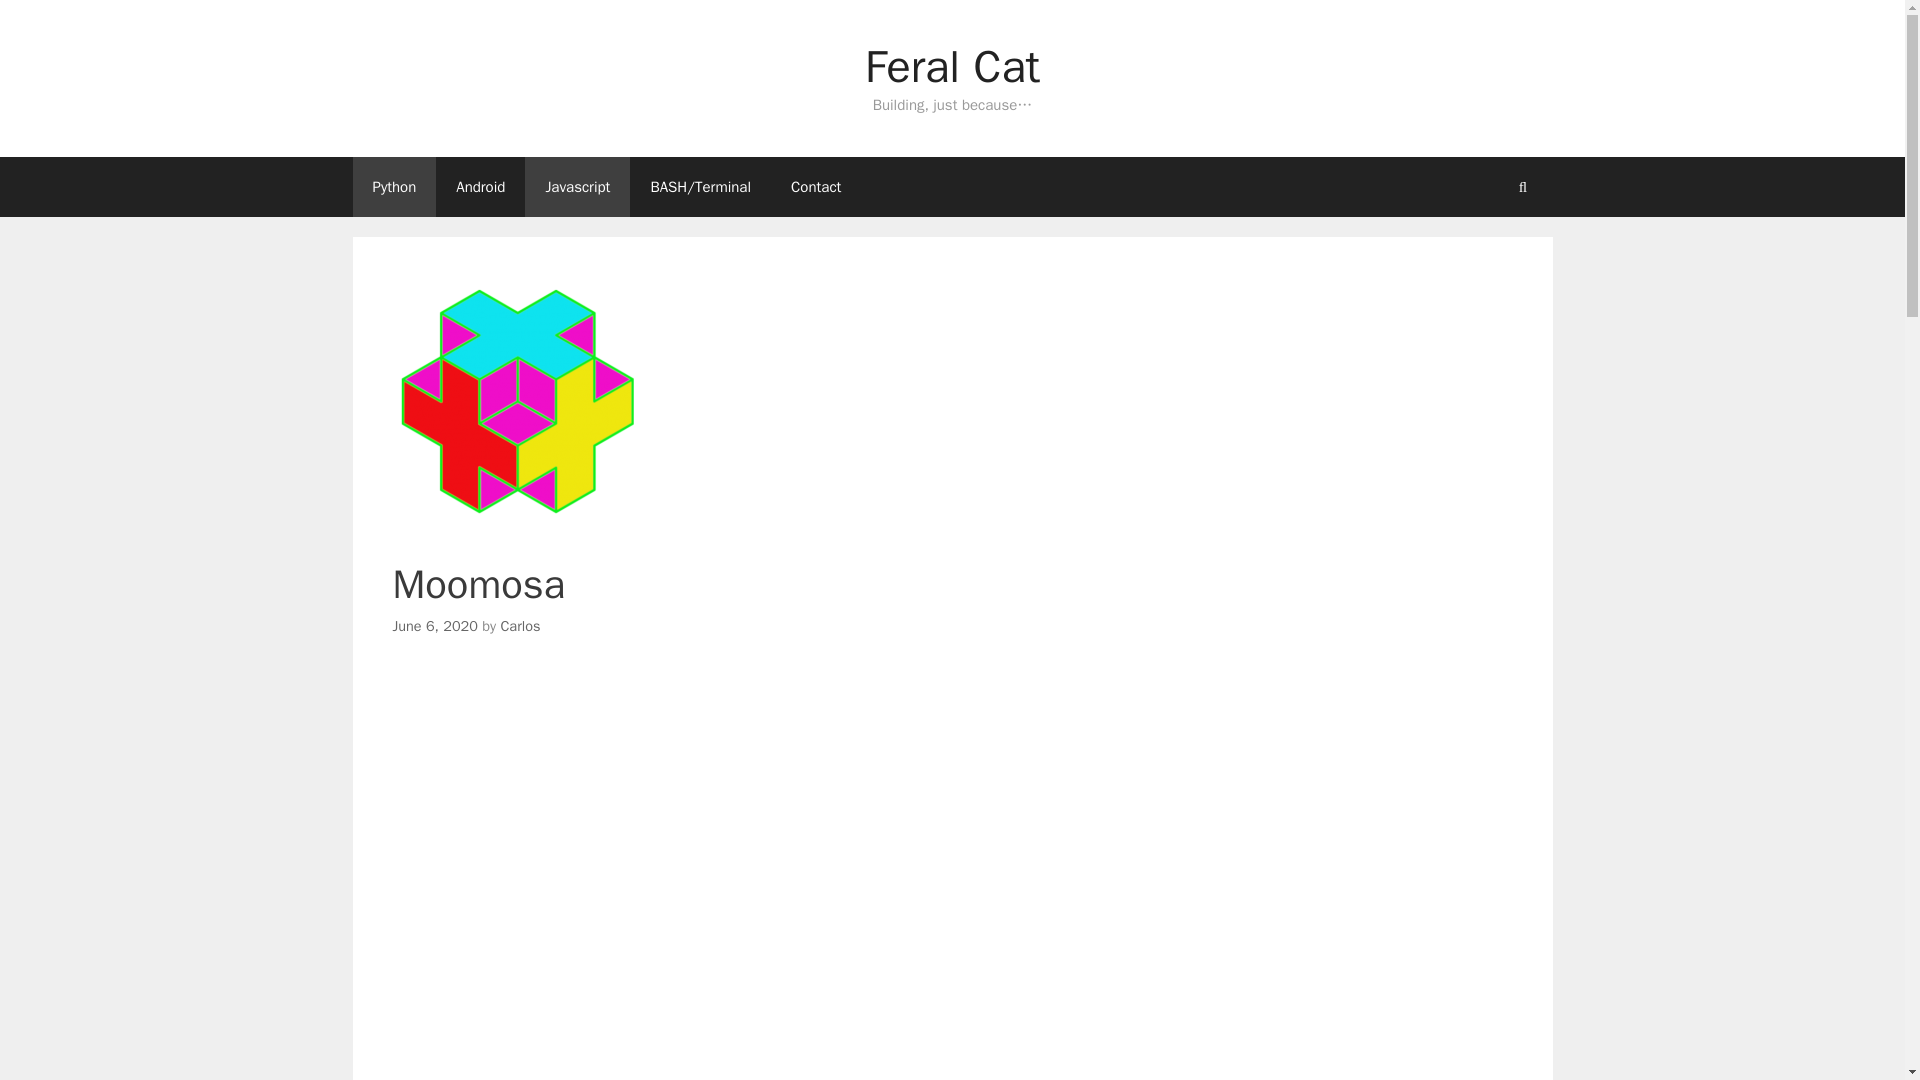 The image size is (1920, 1080). I want to click on June 6, 2020, so click(434, 626).